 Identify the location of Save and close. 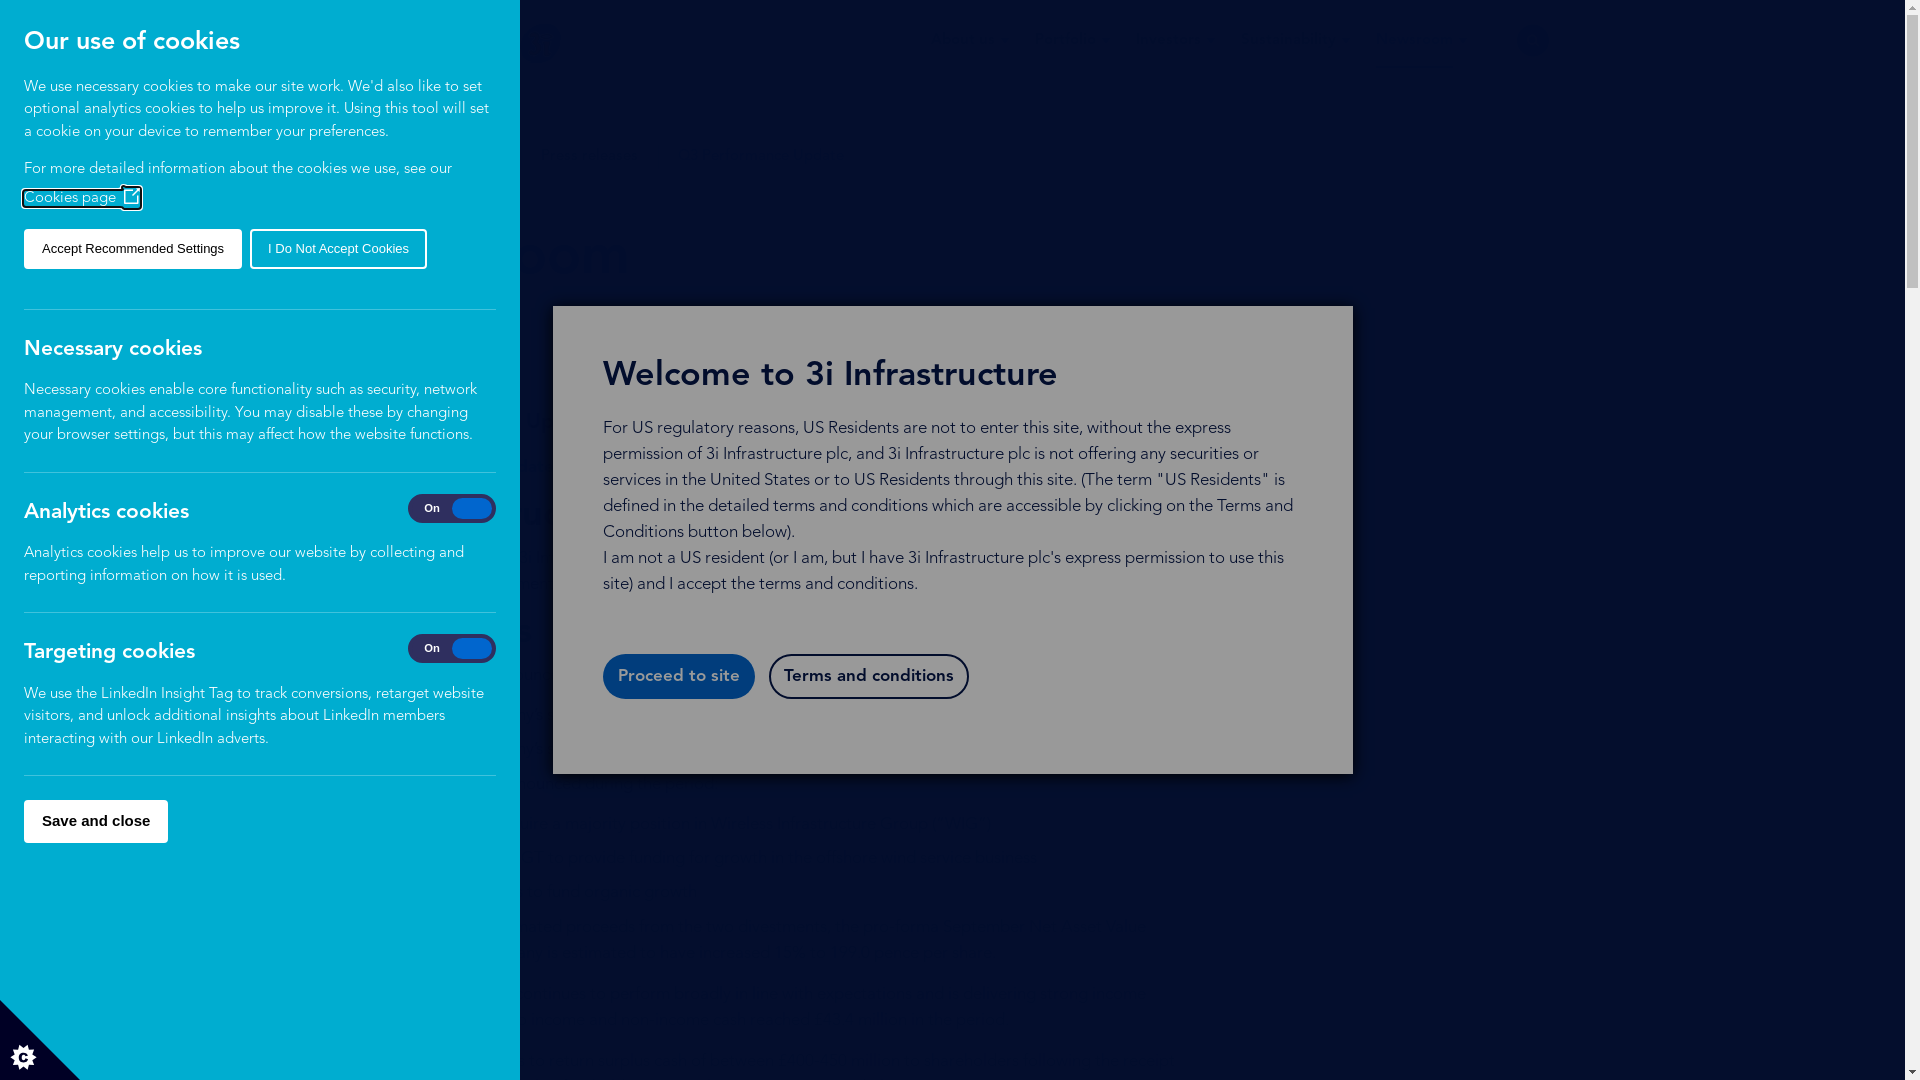
(96, 822).